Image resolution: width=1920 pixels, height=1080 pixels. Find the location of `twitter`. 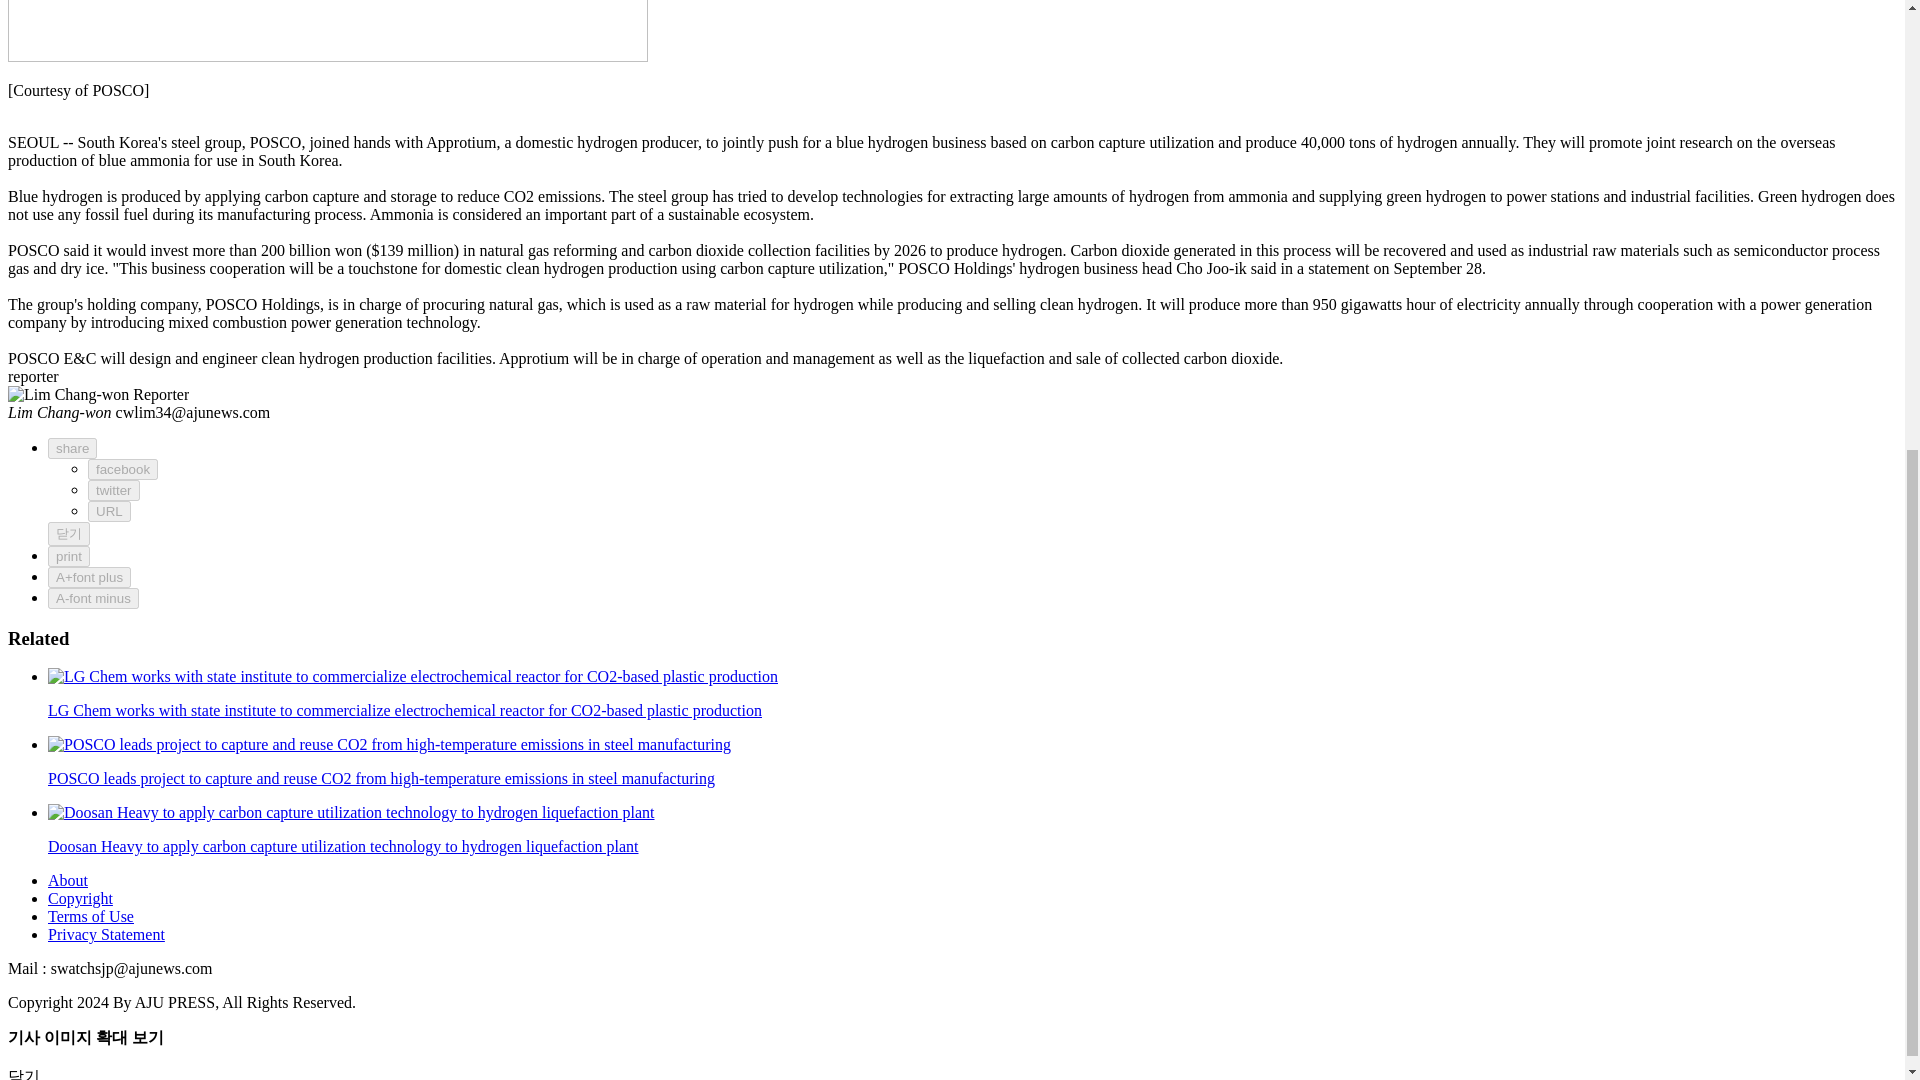

twitter is located at coordinates (114, 490).